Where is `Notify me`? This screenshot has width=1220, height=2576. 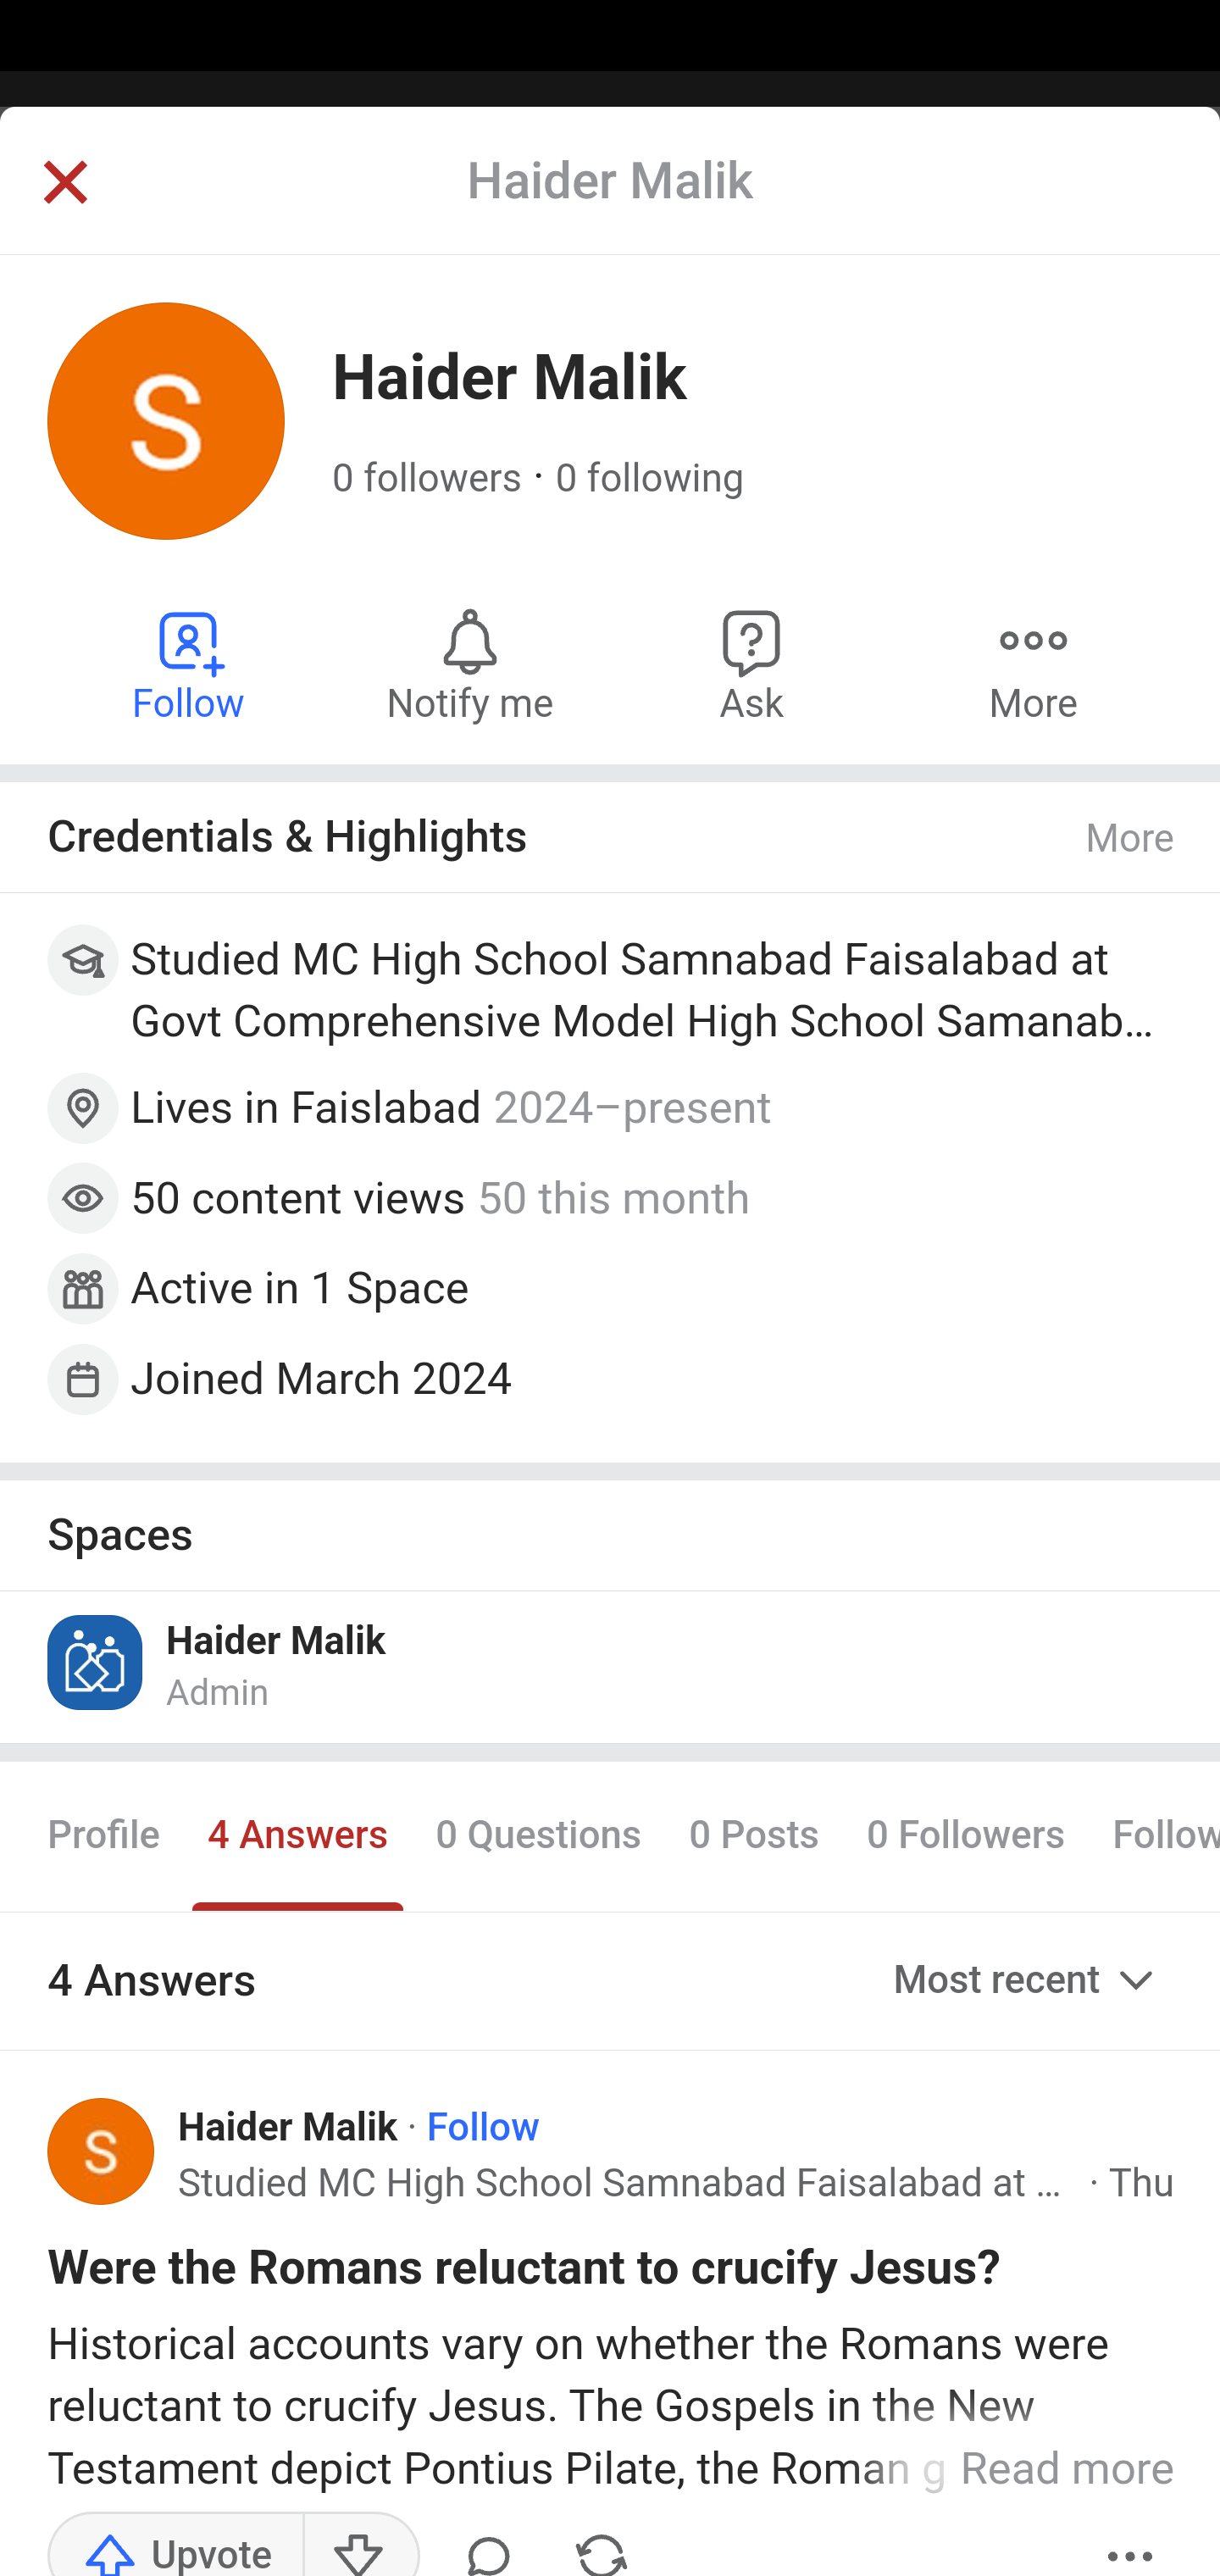
Notify me is located at coordinates (469, 664).